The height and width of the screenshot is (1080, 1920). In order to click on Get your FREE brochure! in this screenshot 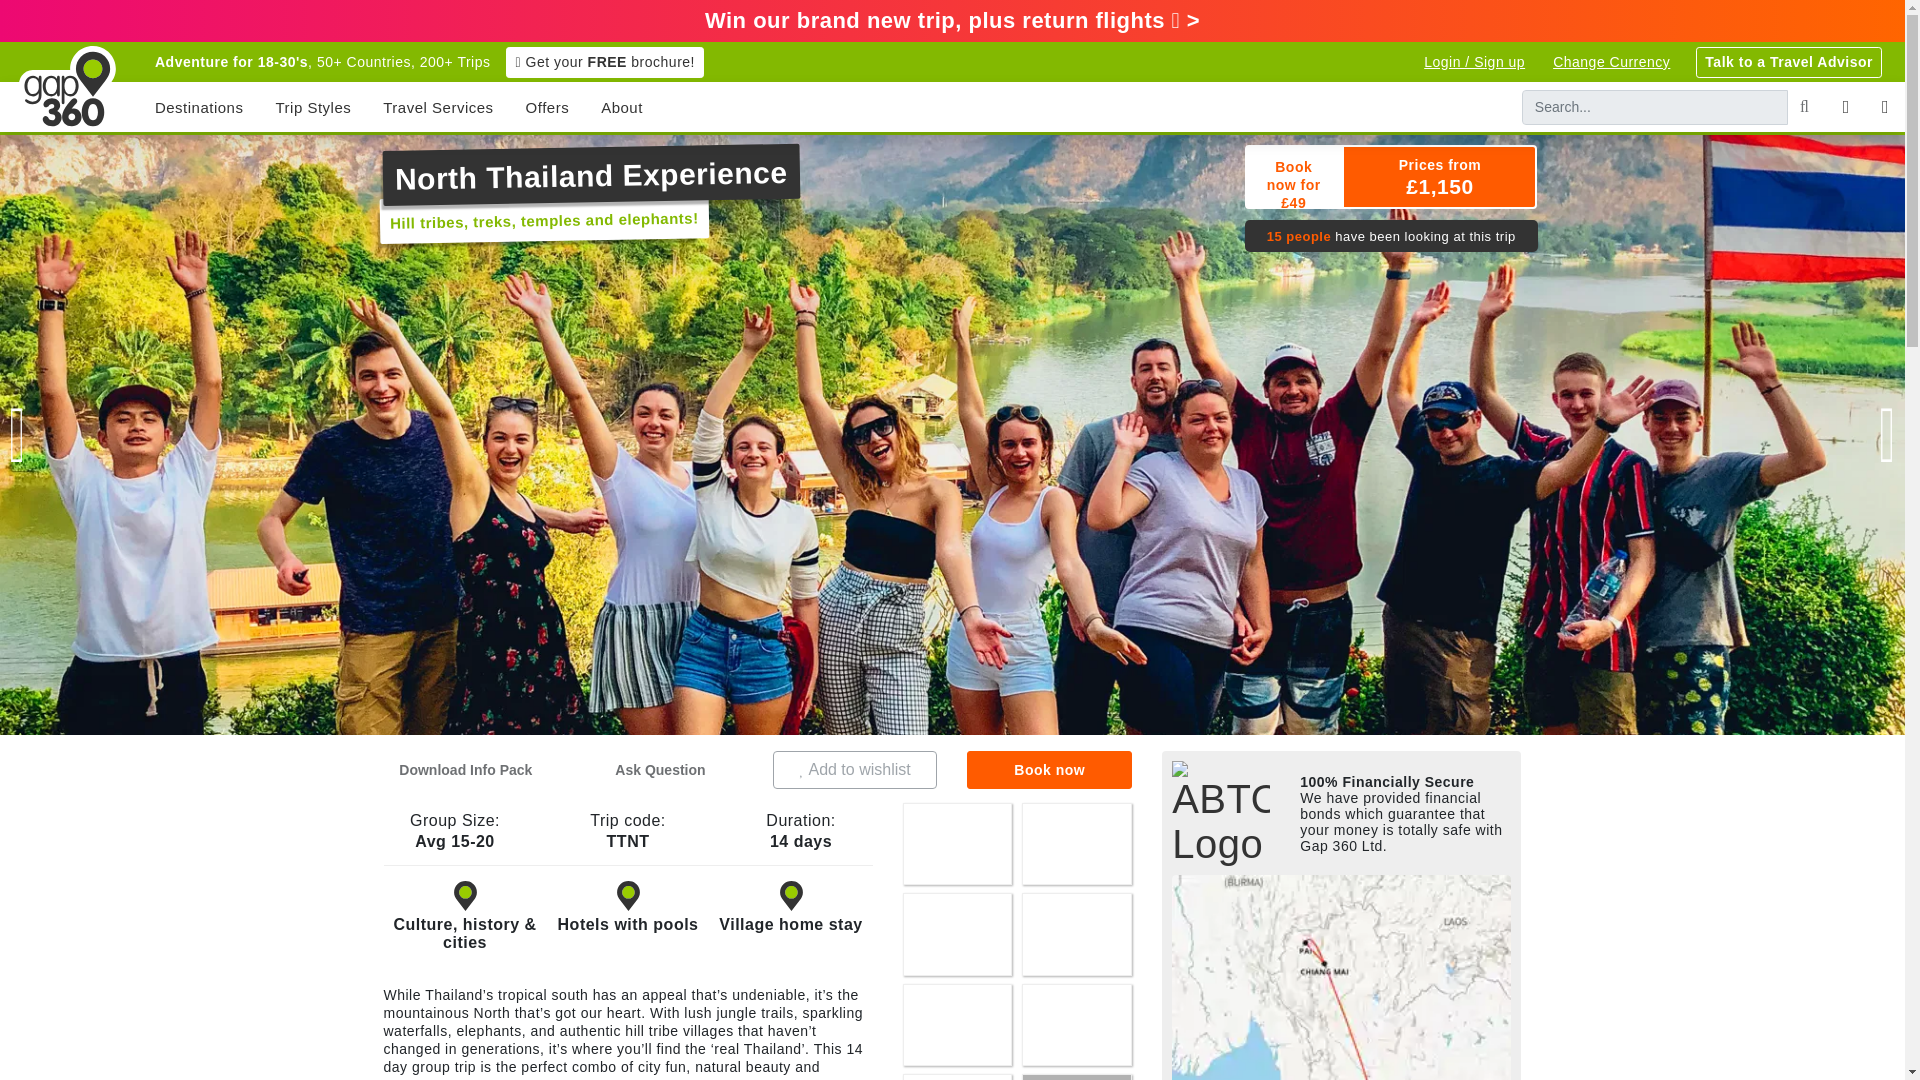, I will do `click(605, 61)`.